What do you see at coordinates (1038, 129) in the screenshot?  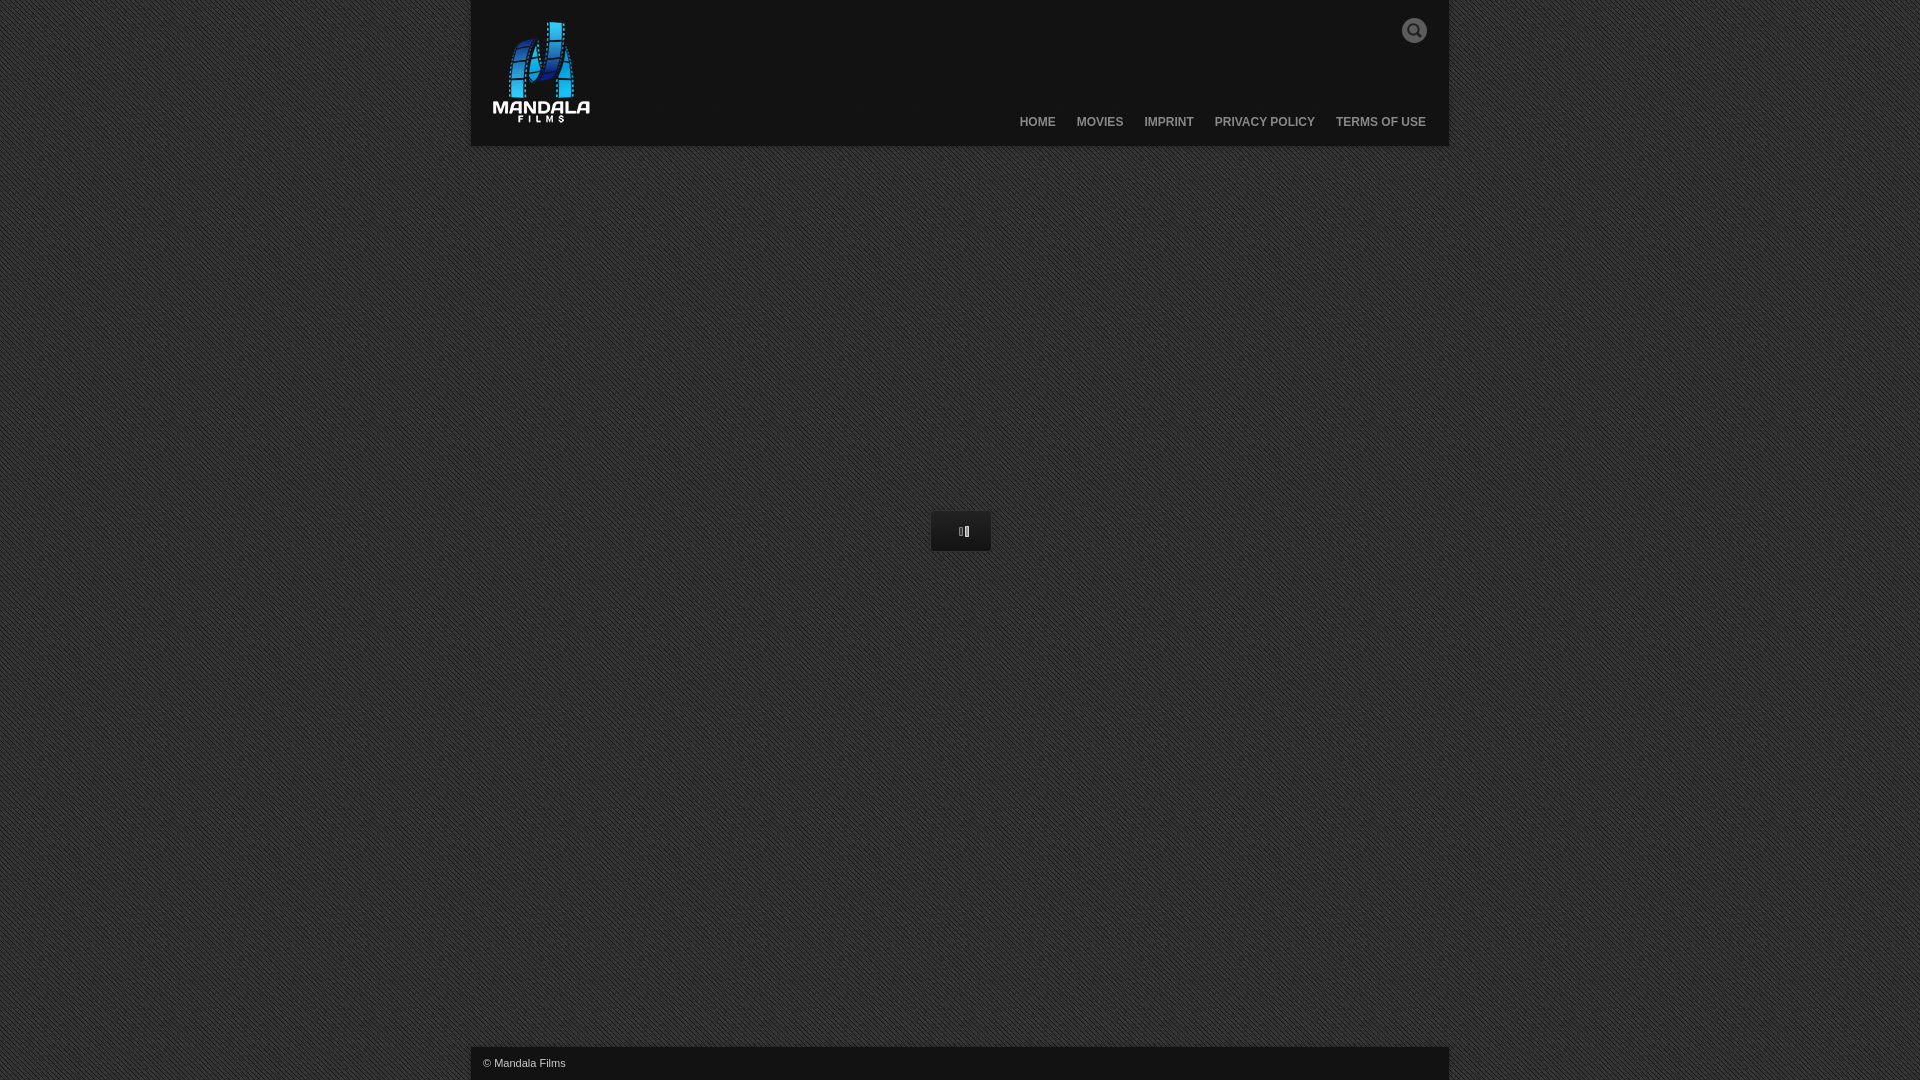 I see `HOME` at bounding box center [1038, 129].